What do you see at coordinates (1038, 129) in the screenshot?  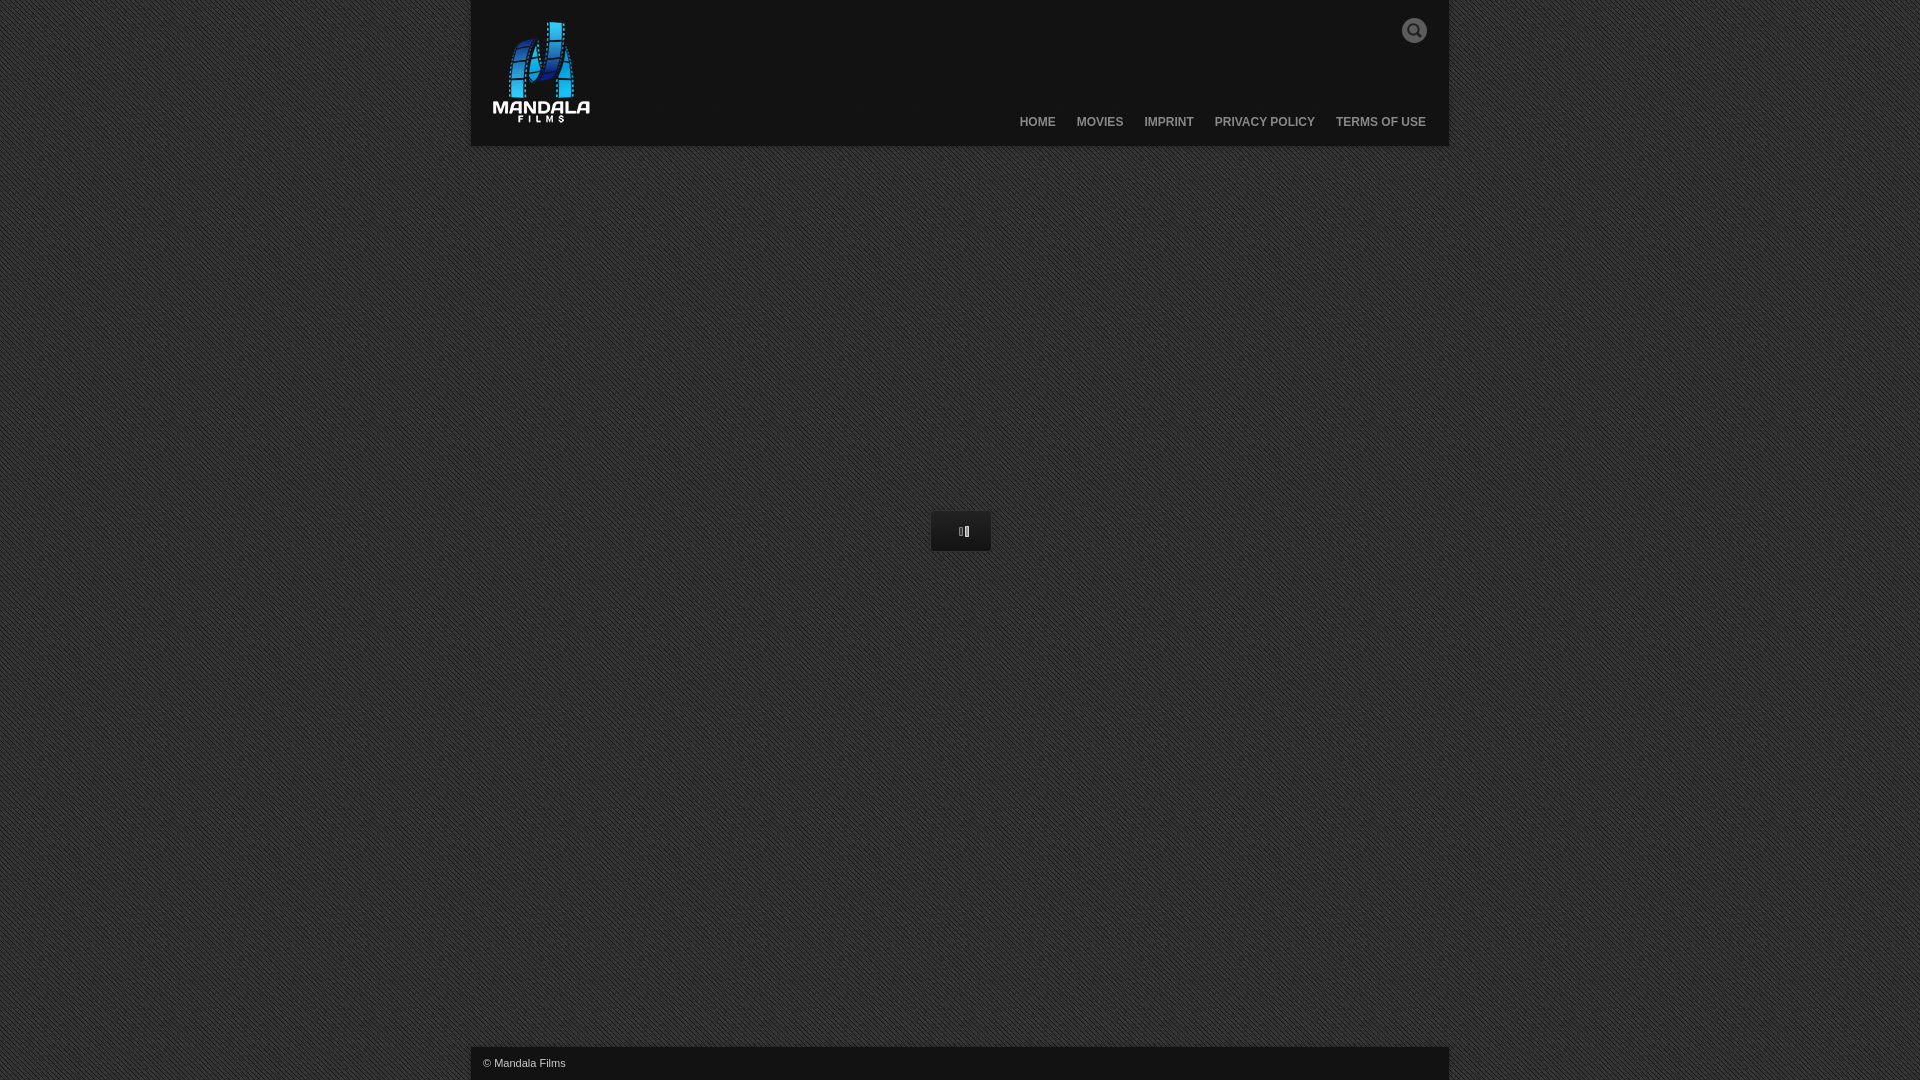 I see `HOME` at bounding box center [1038, 129].